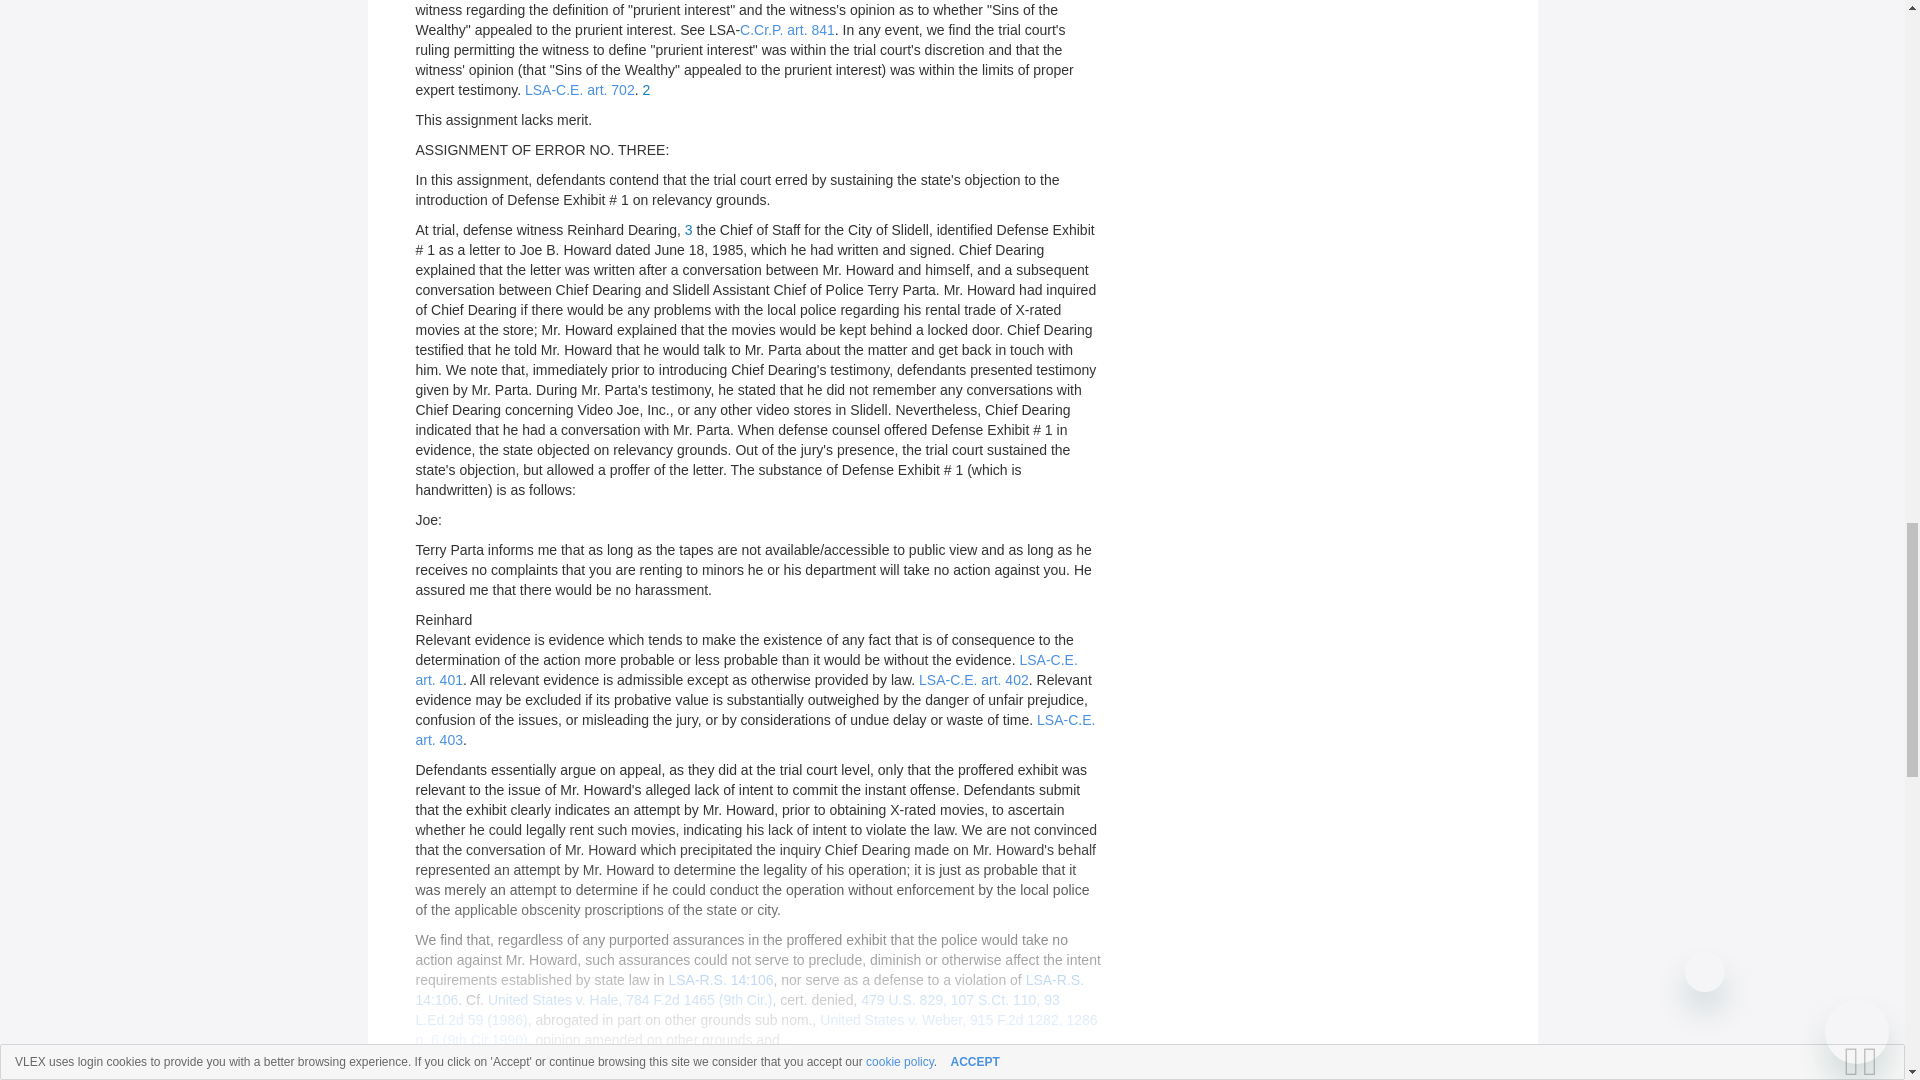 Image resolution: width=1920 pixels, height=1080 pixels. Describe the element at coordinates (750, 990) in the screenshot. I see `LSA-R.S. 14:106` at that location.